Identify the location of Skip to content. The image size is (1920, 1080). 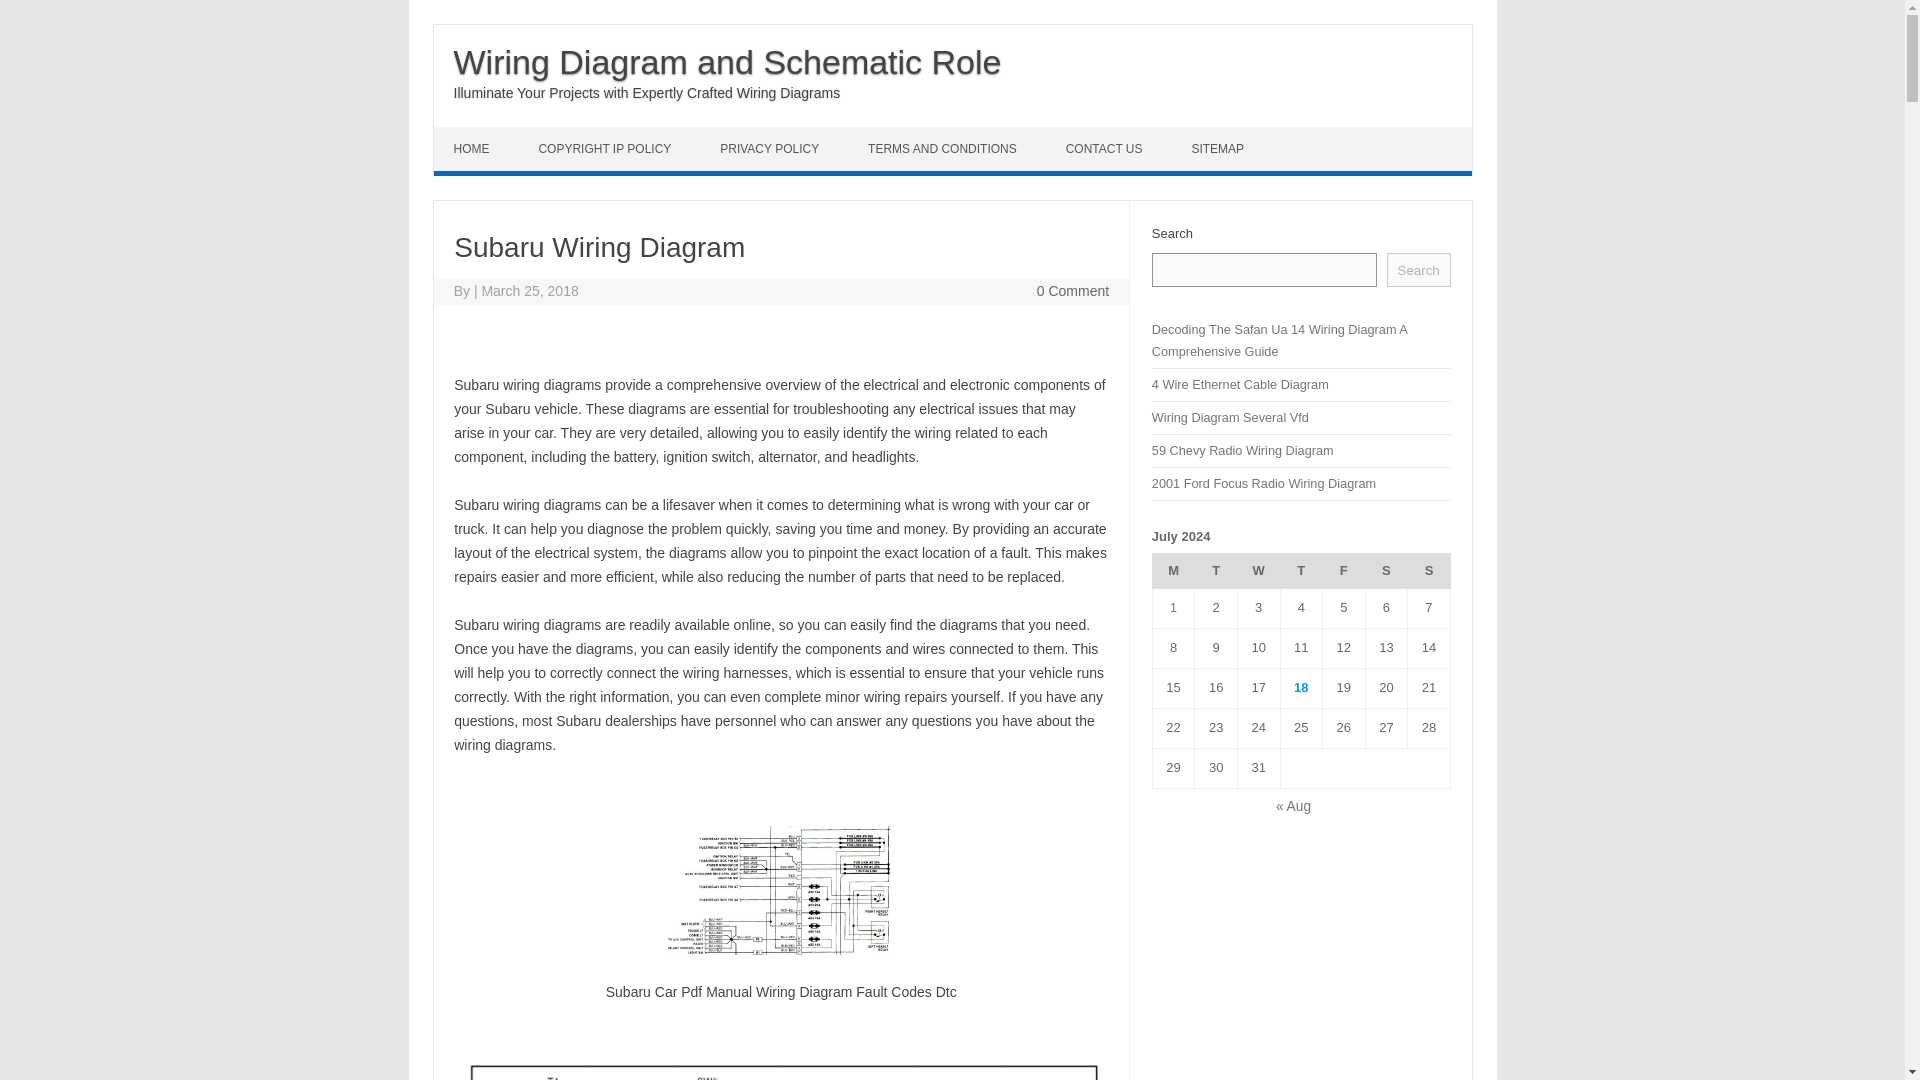
(480, 134).